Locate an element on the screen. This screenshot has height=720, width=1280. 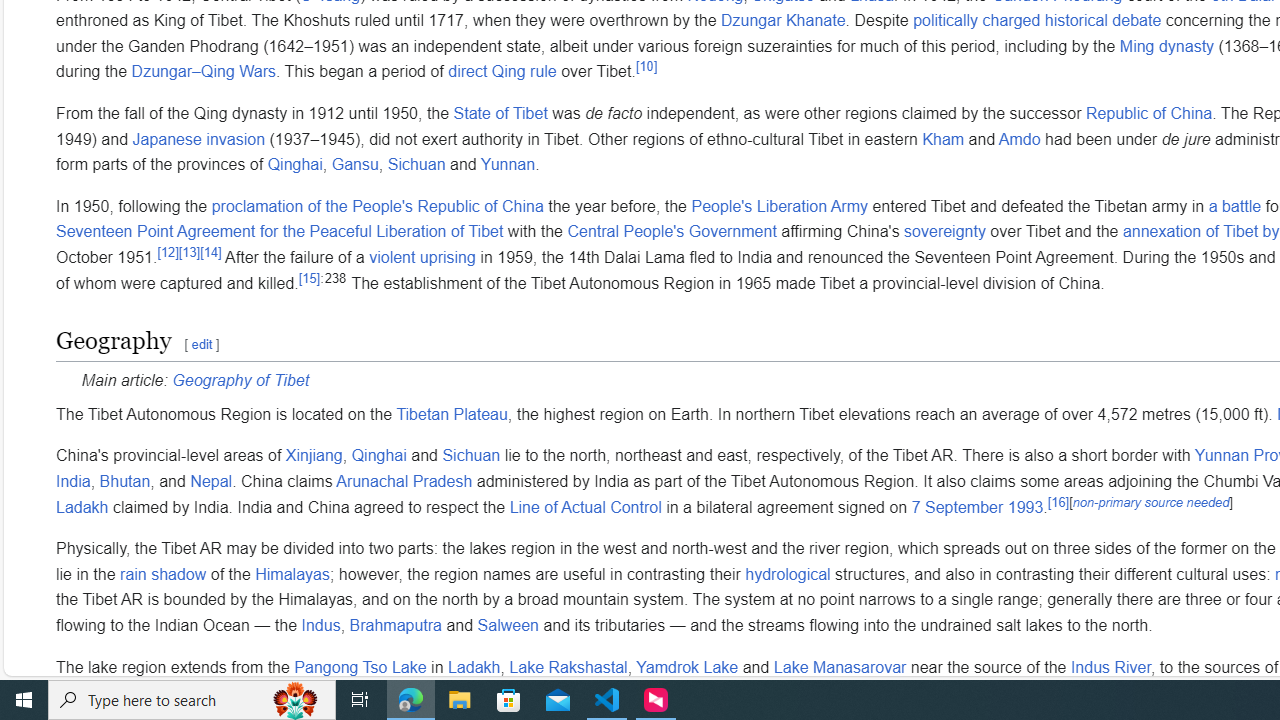
Indus River is located at coordinates (1110, 667).